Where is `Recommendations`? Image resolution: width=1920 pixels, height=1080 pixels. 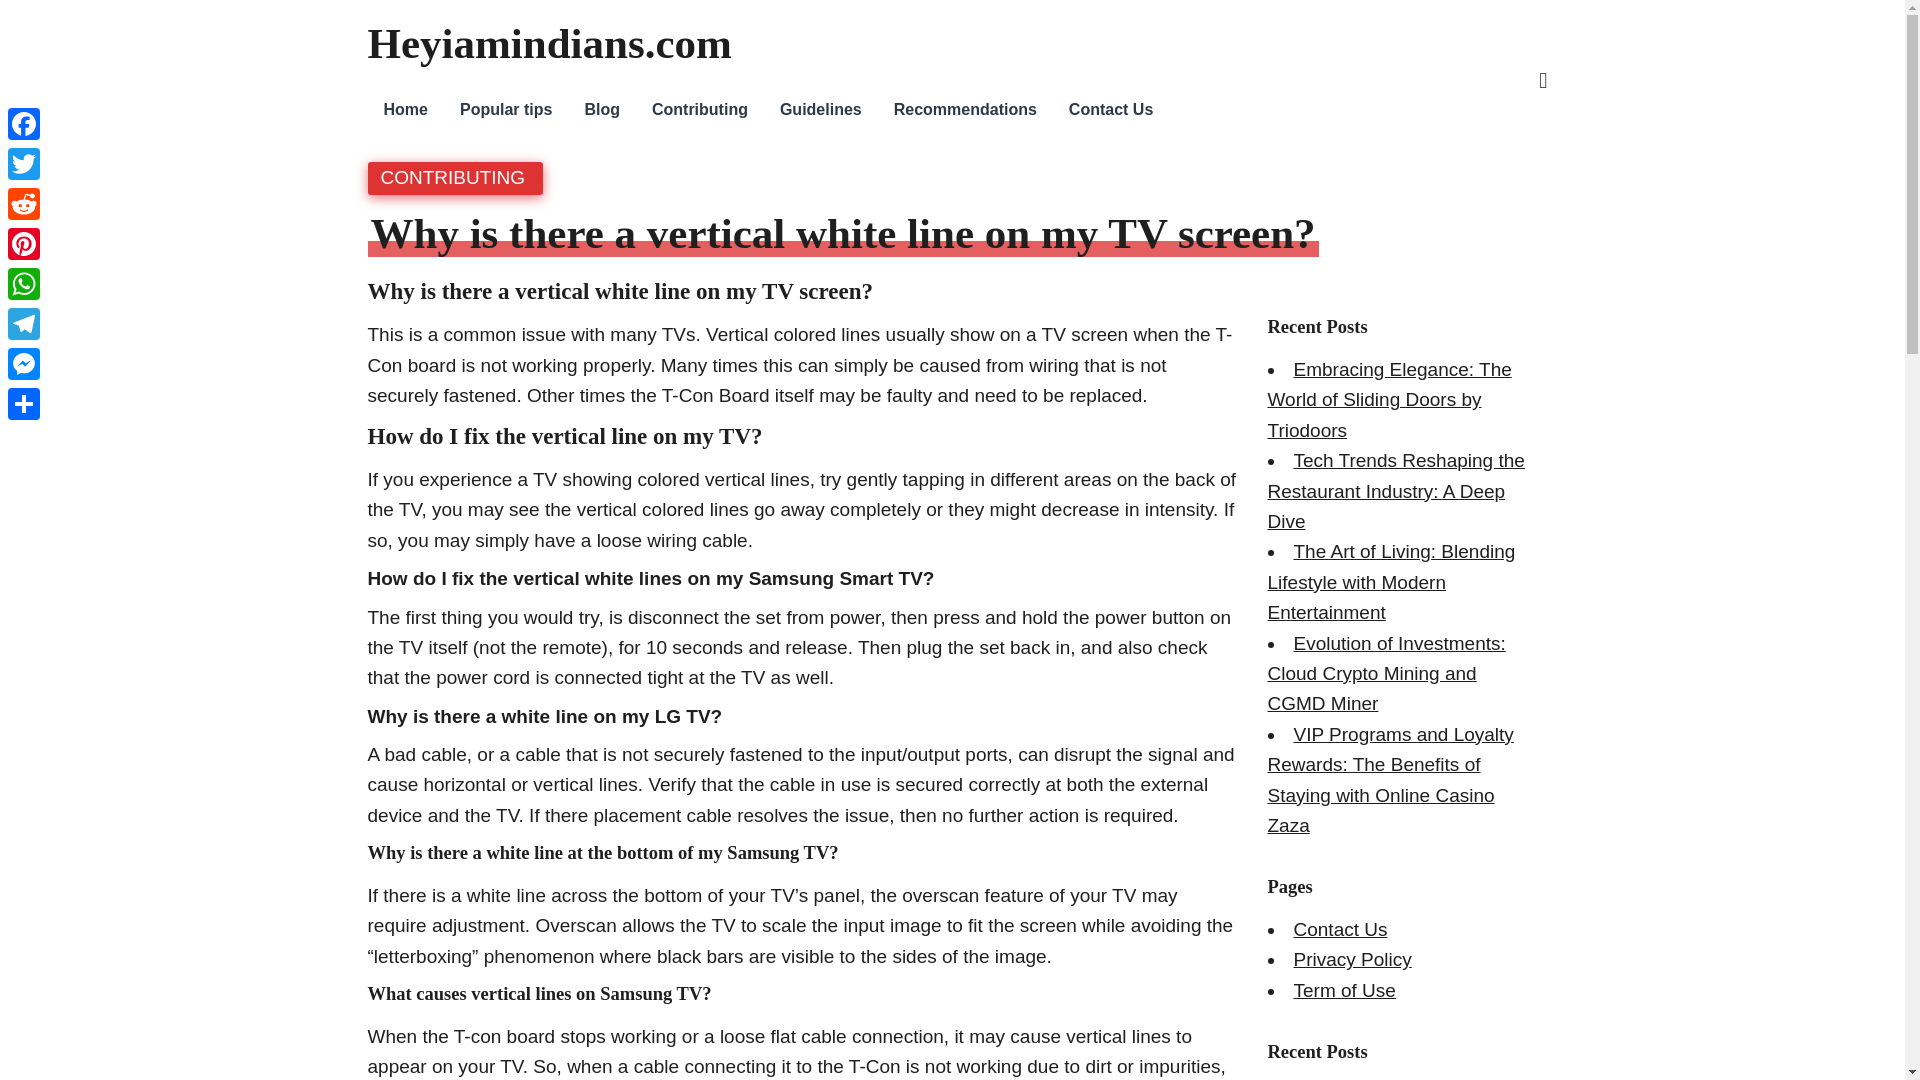 Recommendations is located at coordinates (964, 110).